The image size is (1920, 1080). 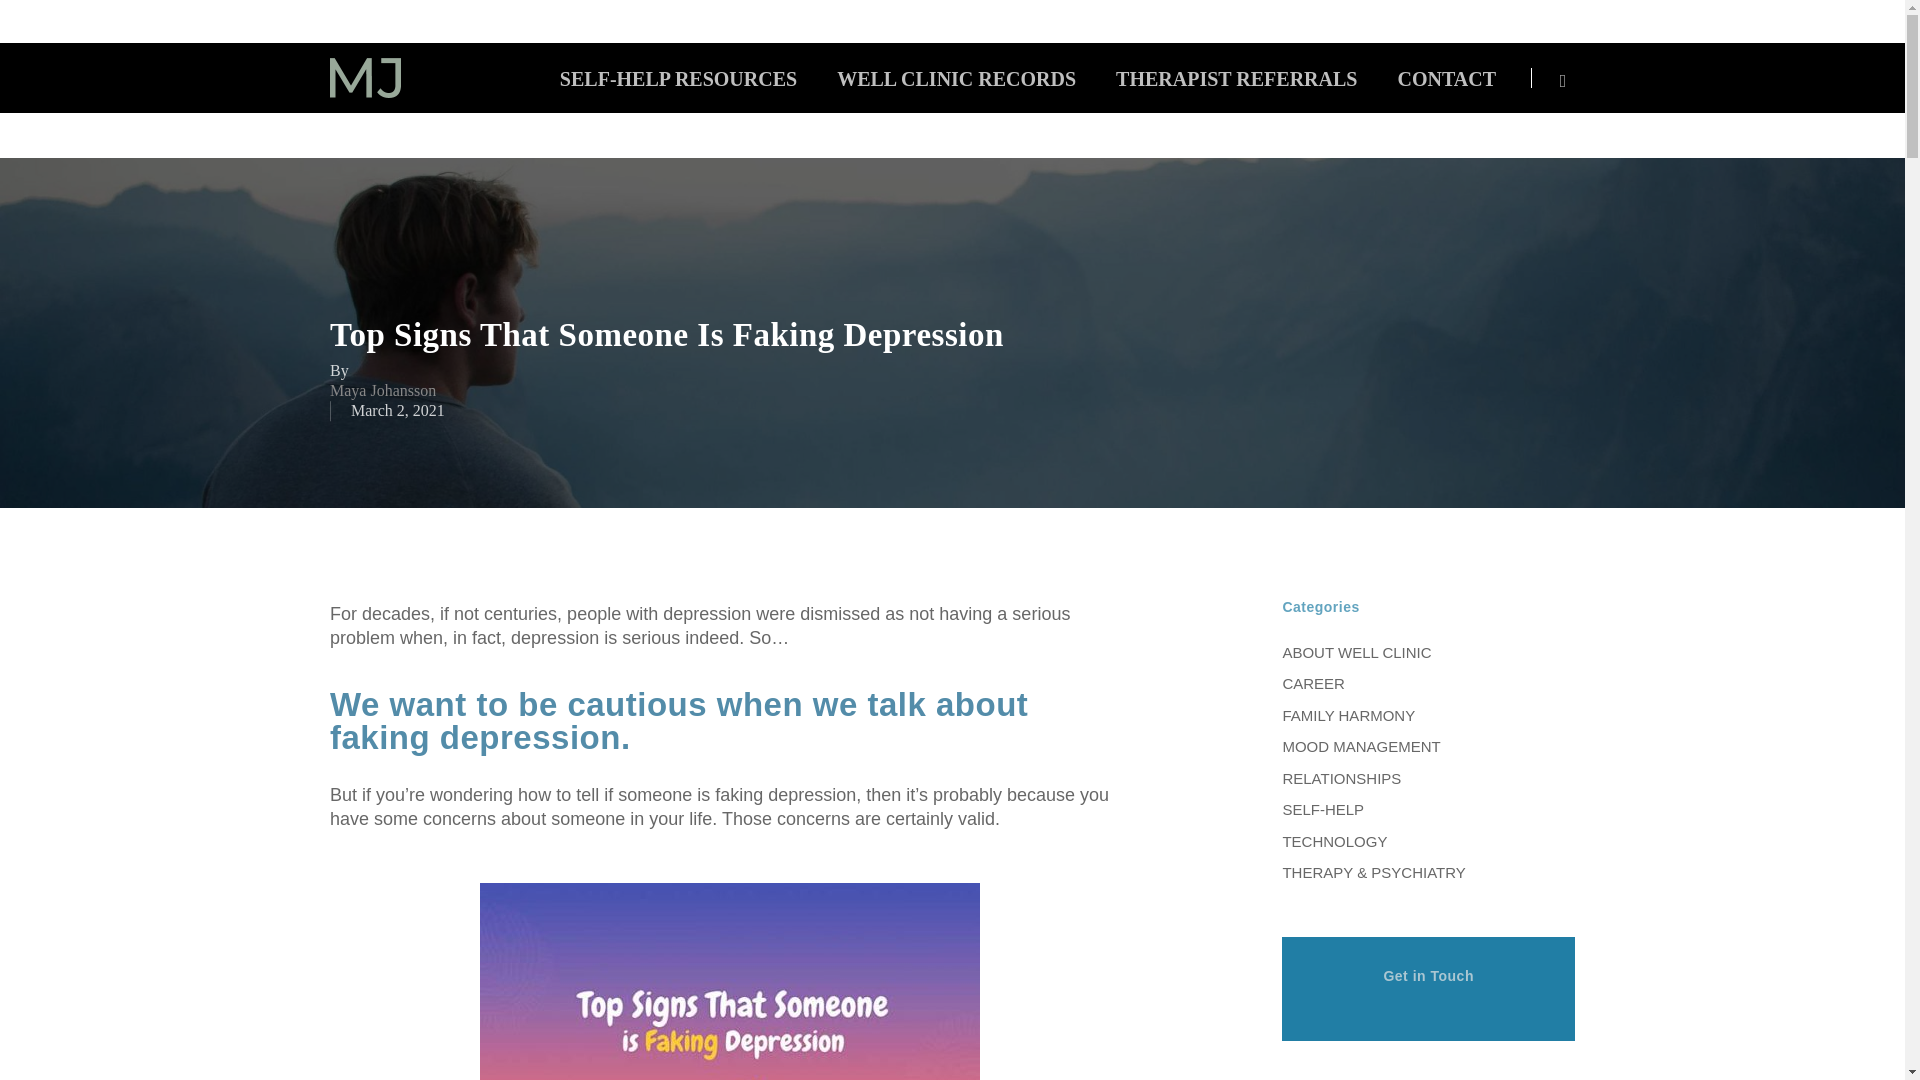 I want to click on search, so click(x=1562, y=78).